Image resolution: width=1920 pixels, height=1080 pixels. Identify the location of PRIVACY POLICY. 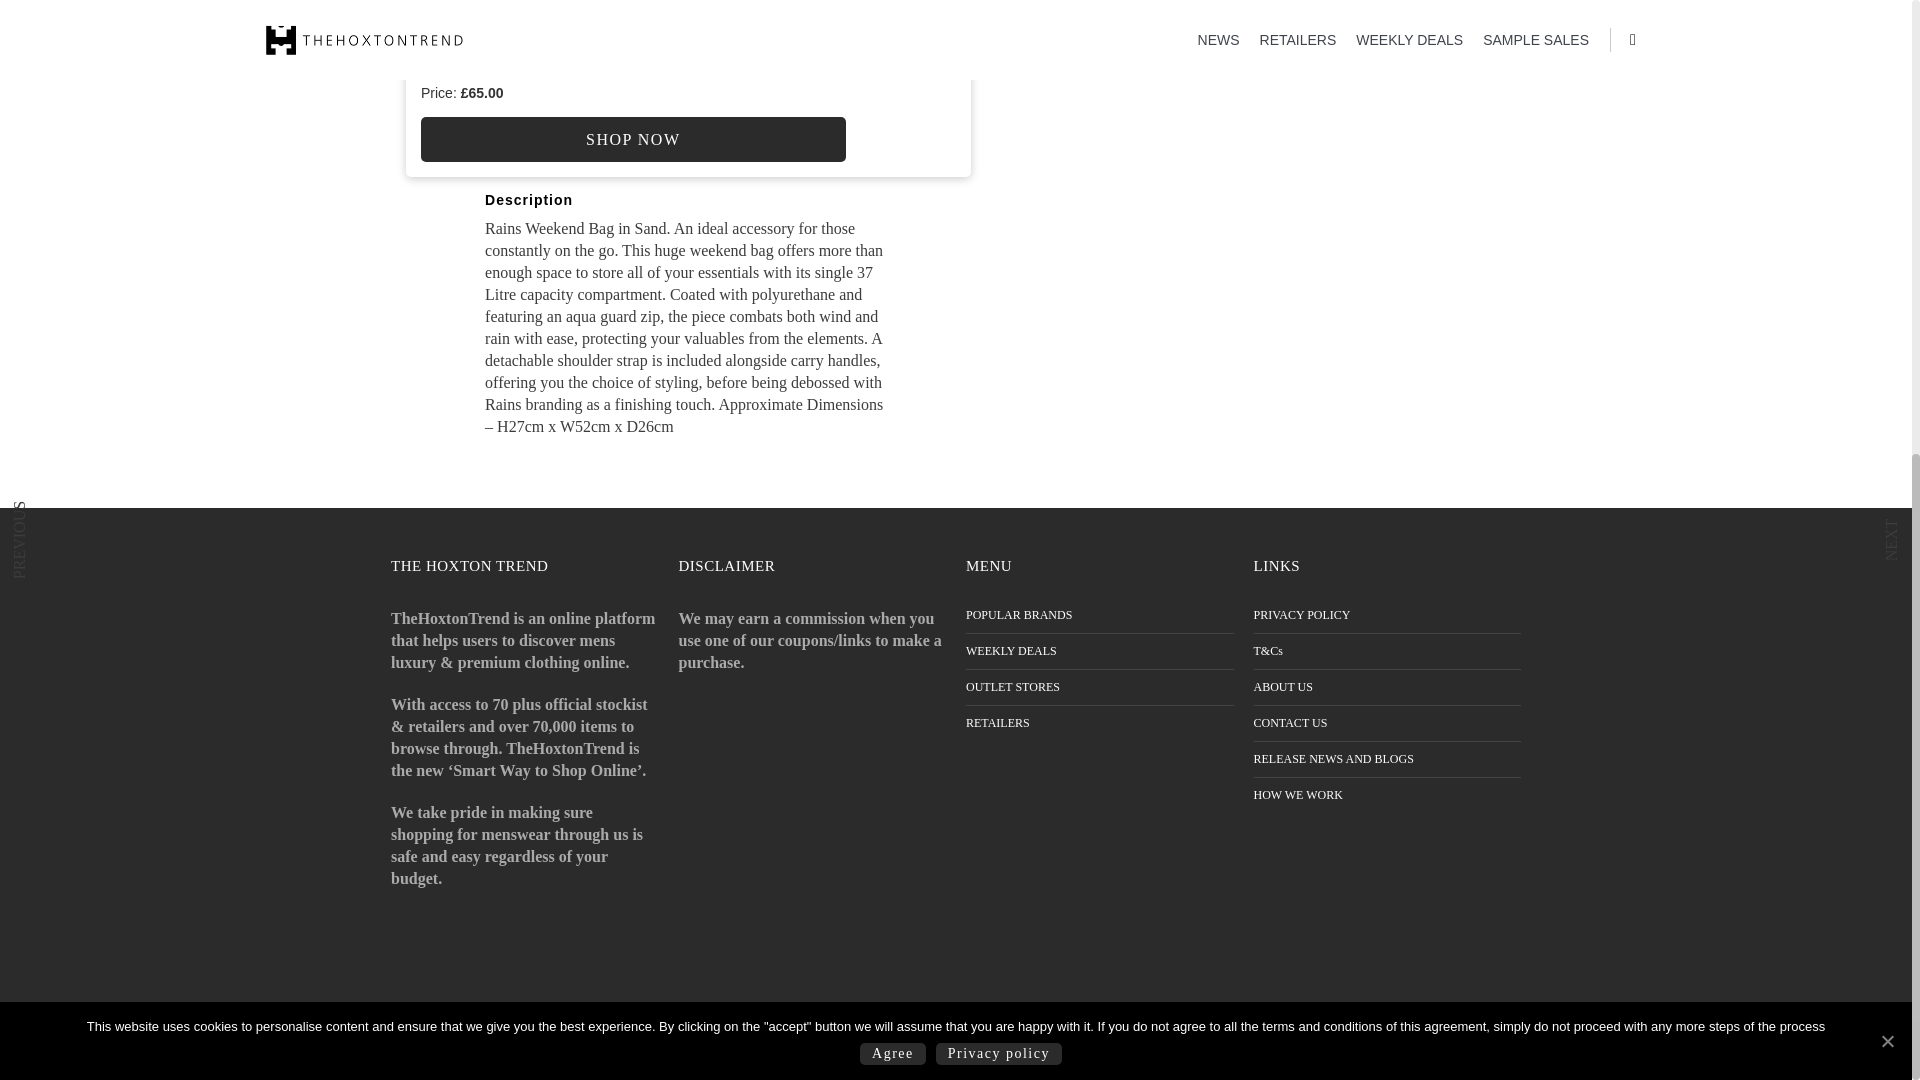
(1388, 616).